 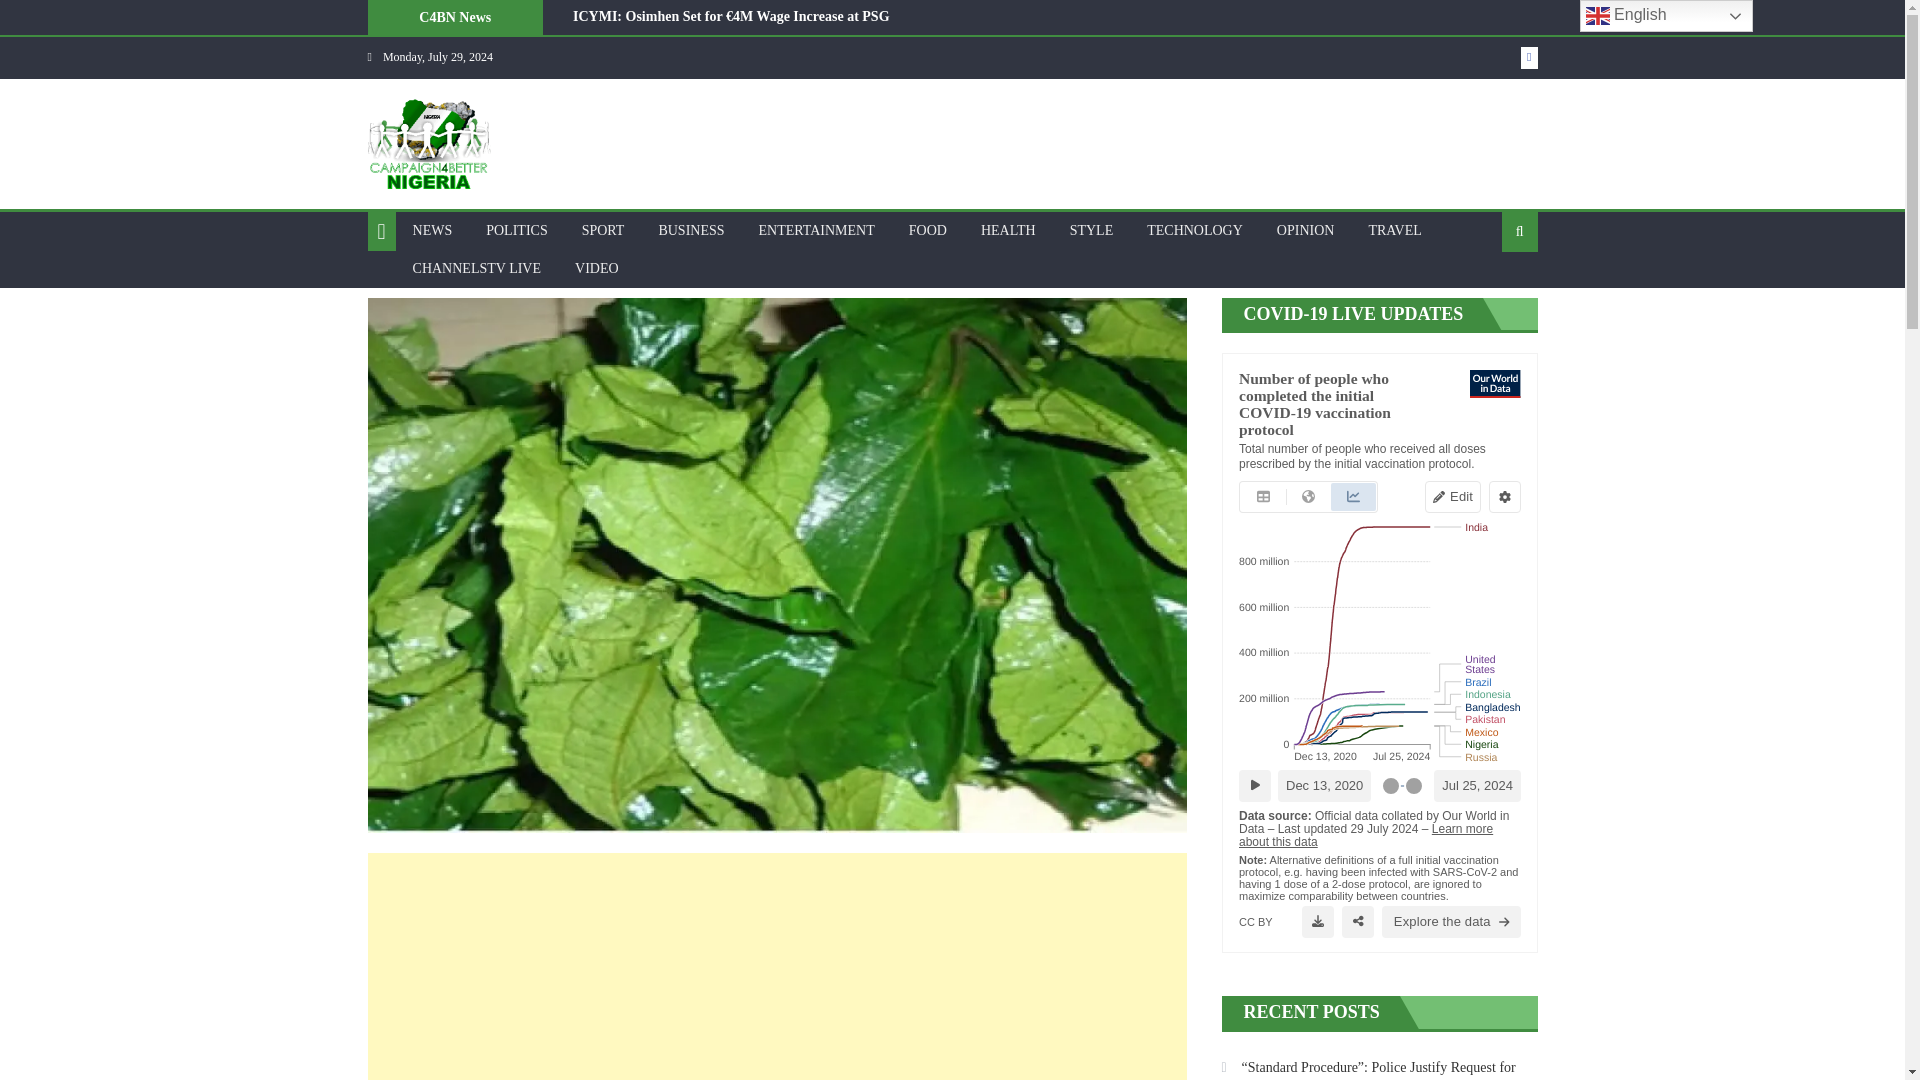 What do you see at coordinates (1305, 230) in the screenshot?
I see `OPINION` at bounding box center [1305, 230].